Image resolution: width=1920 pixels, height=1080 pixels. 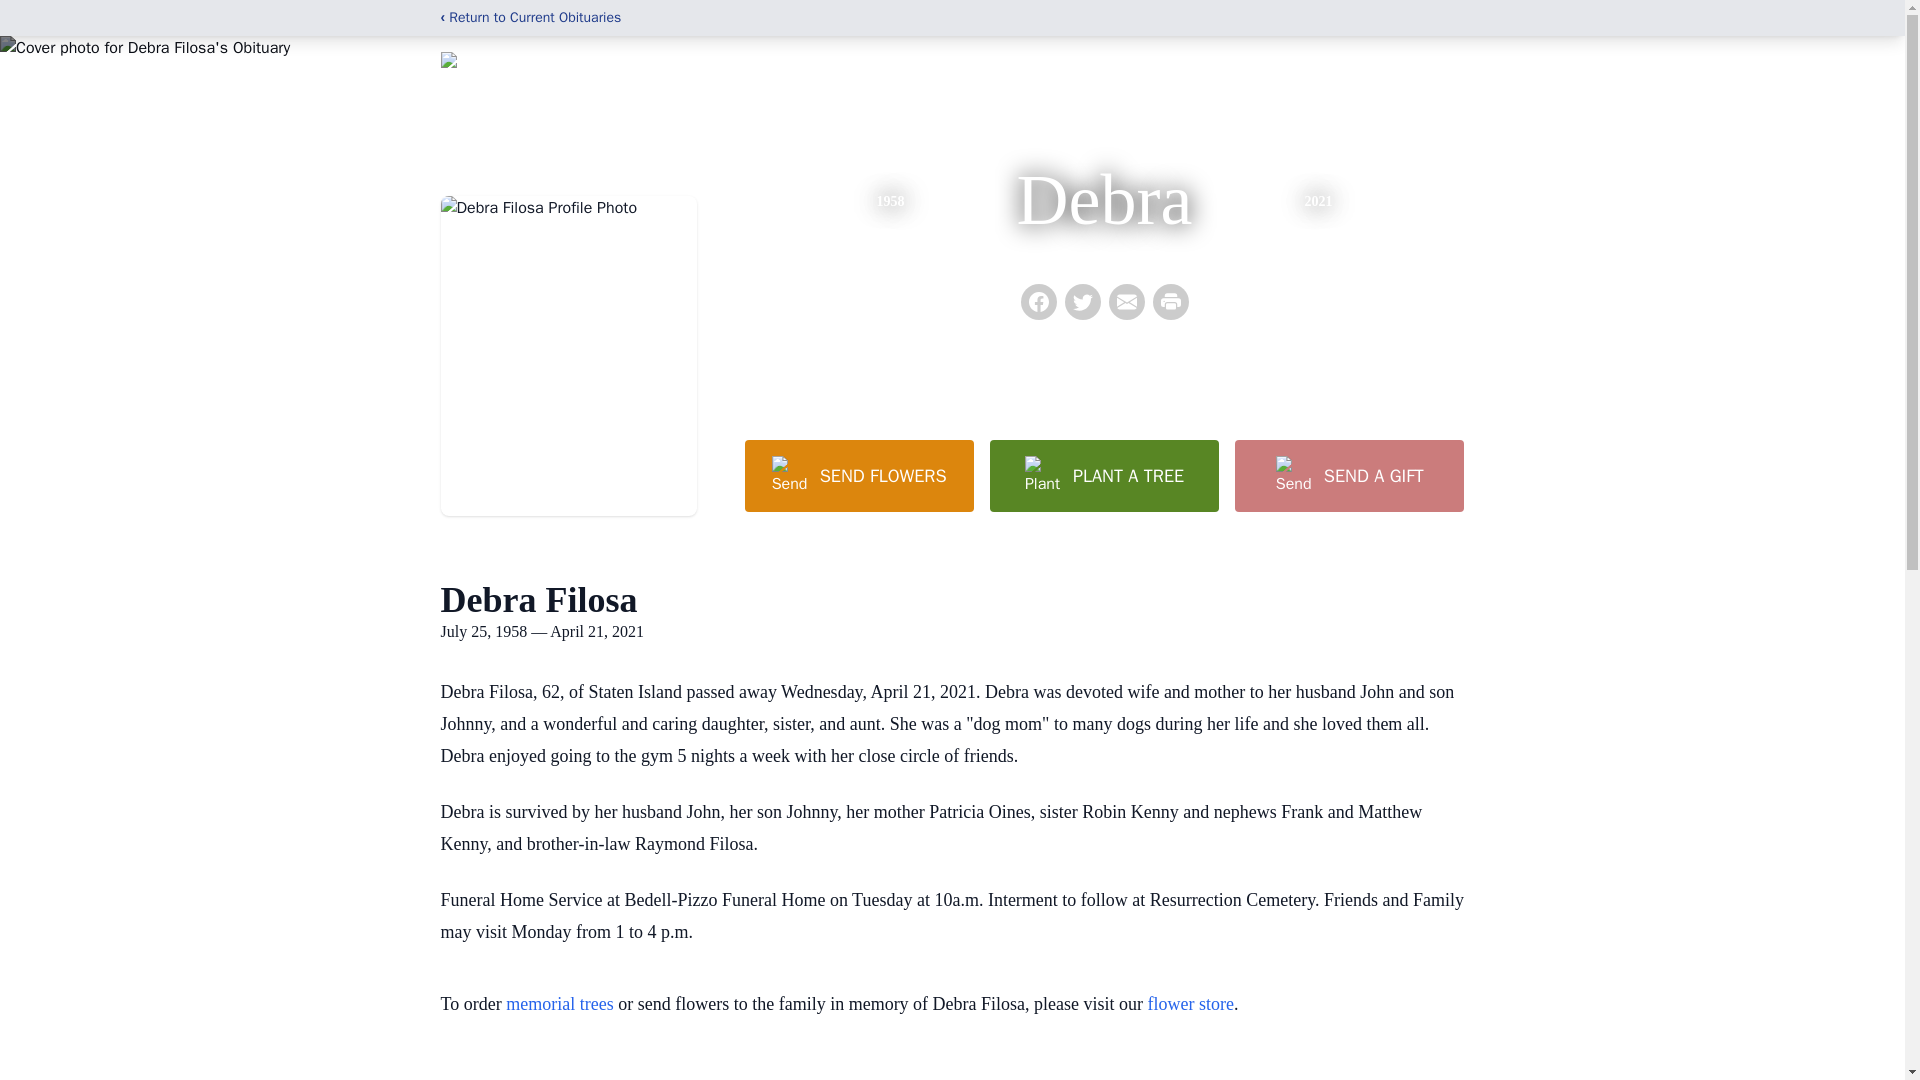 What do you see at coordinates (858, 475) in the screenshot?
I see `SEND FLOWERS` at bounding box center [858, 475].